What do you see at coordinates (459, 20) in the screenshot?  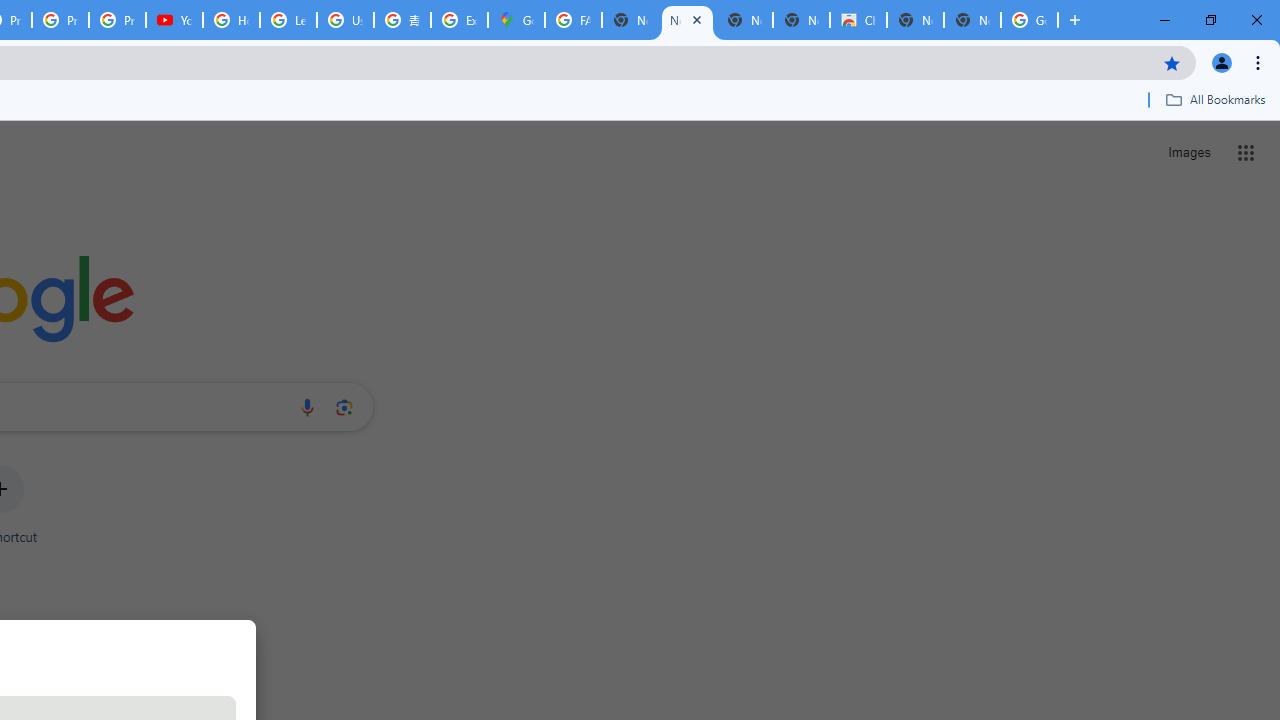 I see `Explore new street-level details - Google Maps Help` at bounding box center [459, 20].